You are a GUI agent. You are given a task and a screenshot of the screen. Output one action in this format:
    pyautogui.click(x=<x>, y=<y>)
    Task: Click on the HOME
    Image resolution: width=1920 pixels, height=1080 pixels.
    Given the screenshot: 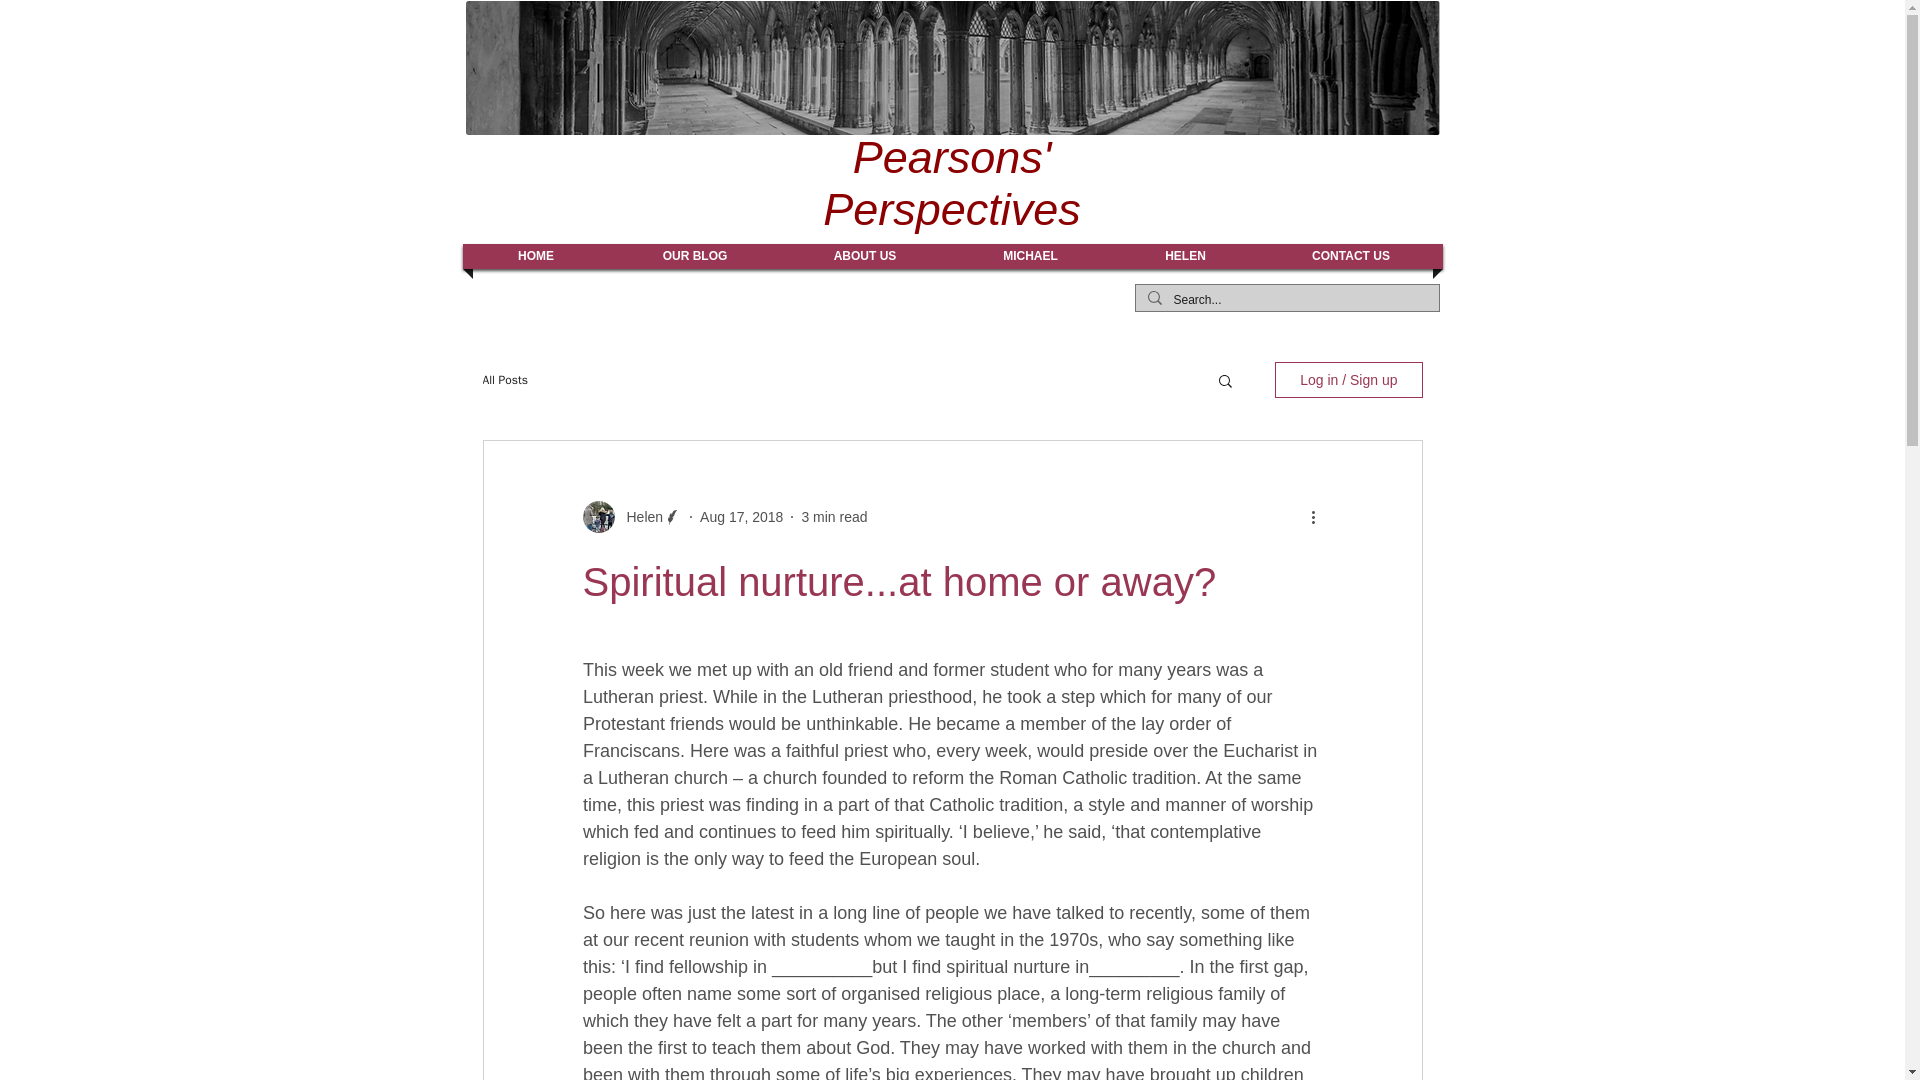 What is the action you would take?
    pyautogui.click(x=536, y=256)
    